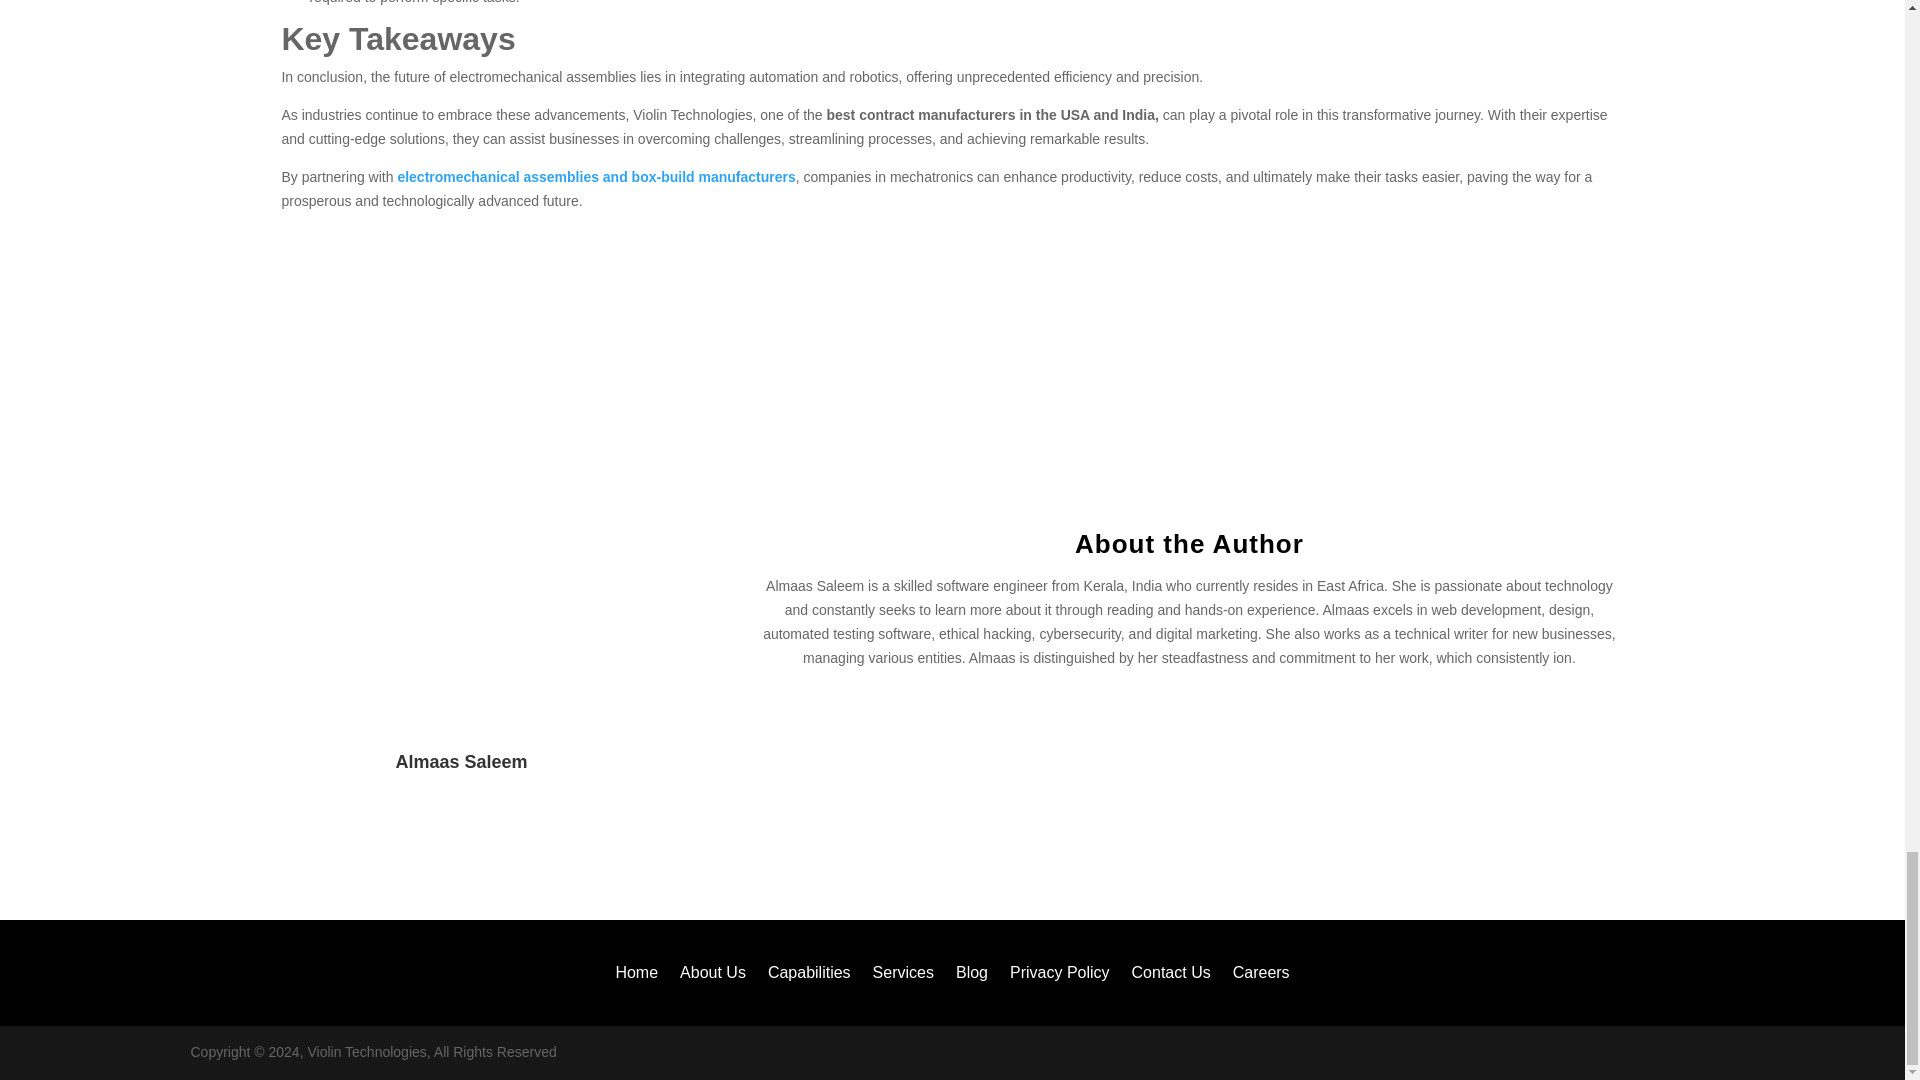 This screenshot has height=1080, width=1920. What do you see at coordinates (596, 176) in the screenshot?
I see `electromechanical assemblies and box-build manufacturers` at bounding box center [596, 176].